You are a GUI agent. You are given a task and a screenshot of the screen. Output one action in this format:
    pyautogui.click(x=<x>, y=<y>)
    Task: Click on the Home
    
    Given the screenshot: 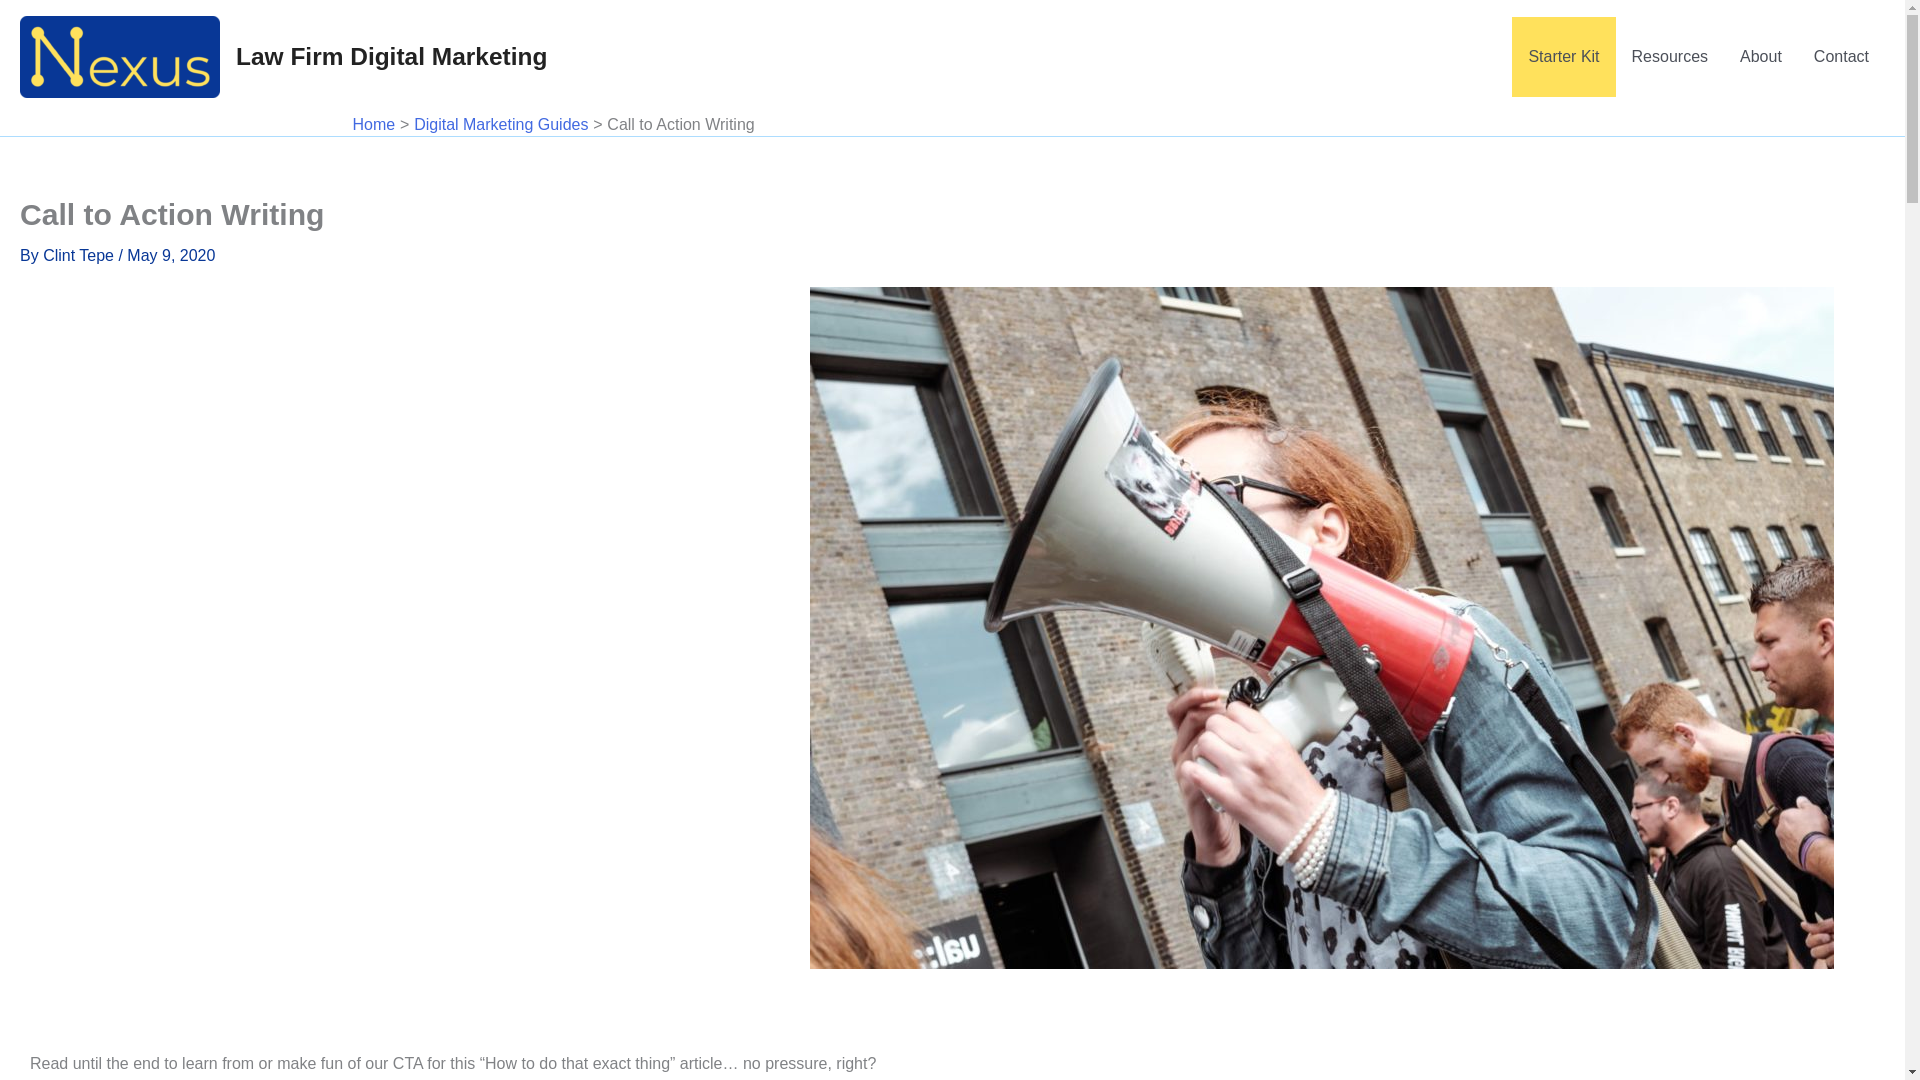 What is the action you would take?
    pyautogui.click(x=373, y=124)
    